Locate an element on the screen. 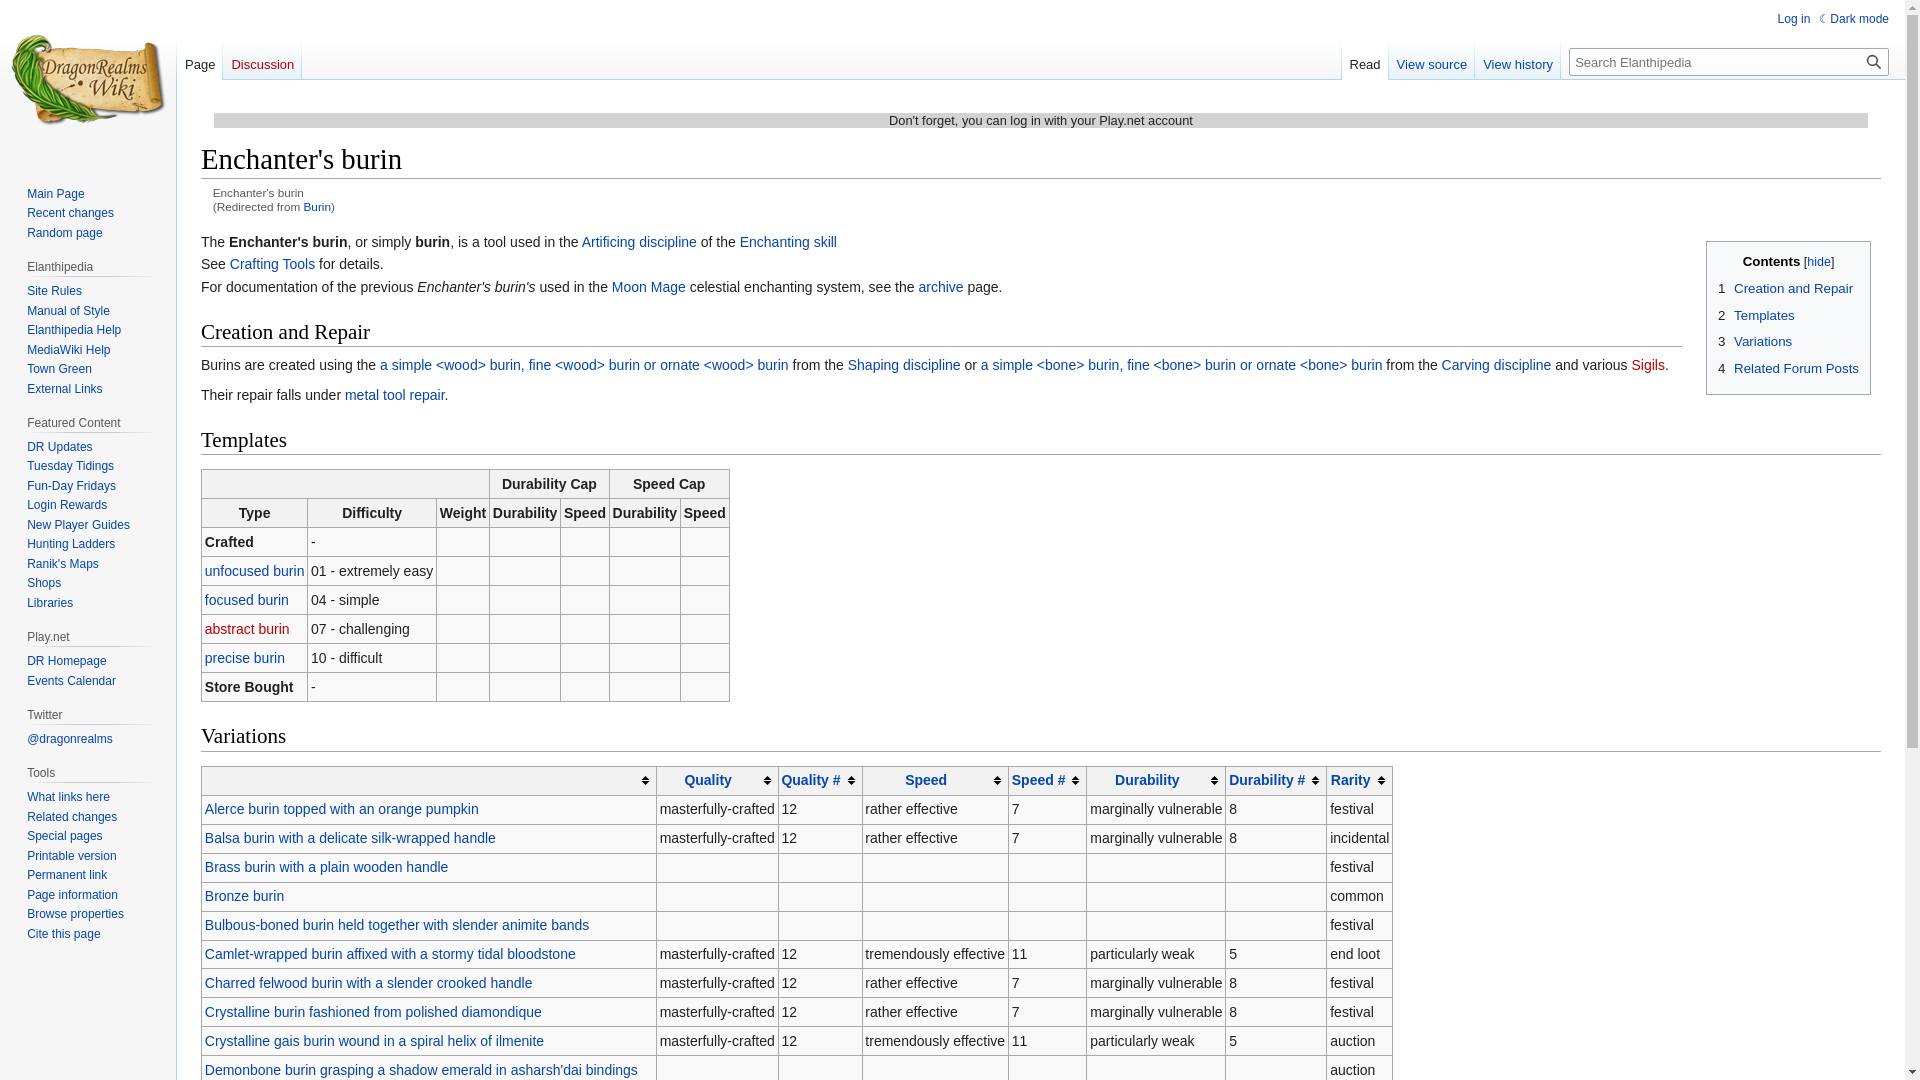 The width and height of the screenshot is (1920, 1080). 4 Related Forum Posts is located at coordinates (1788, 368).